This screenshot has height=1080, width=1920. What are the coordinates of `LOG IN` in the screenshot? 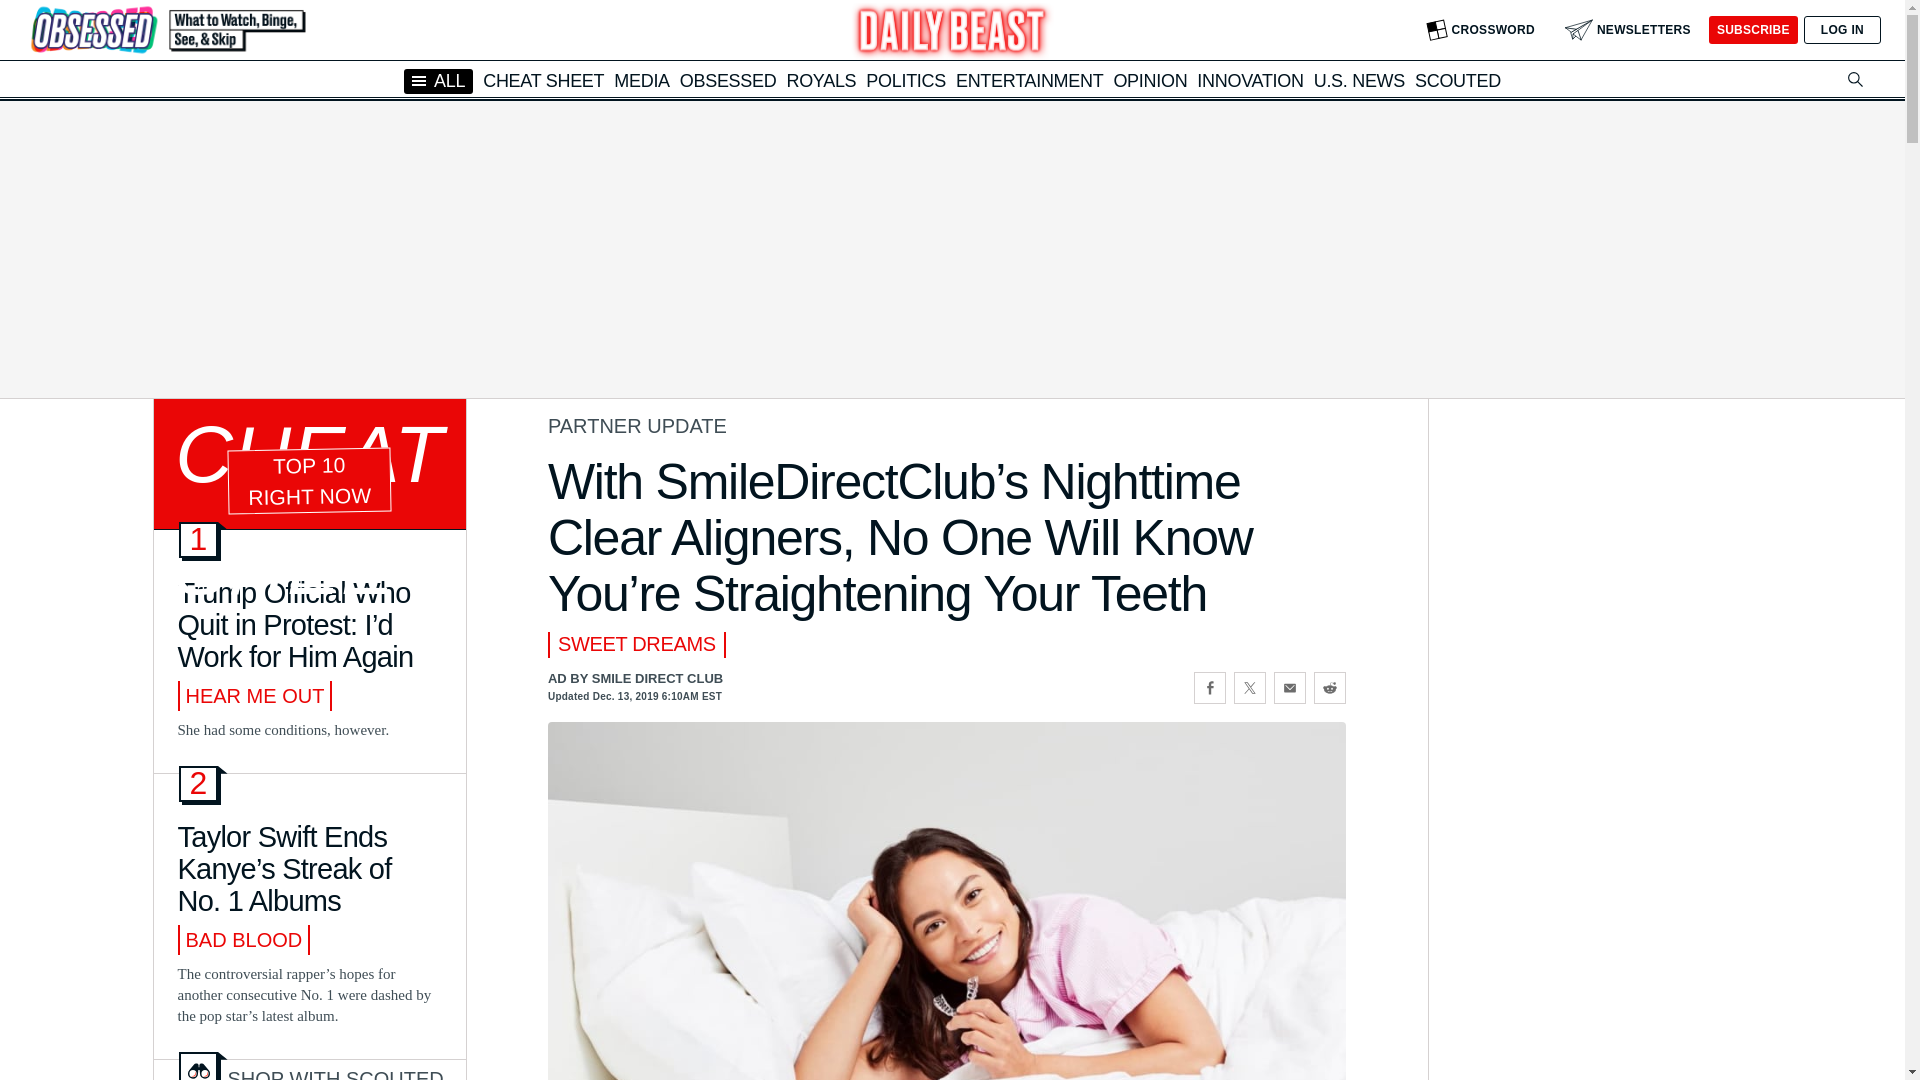 It's located at (1842, 30).